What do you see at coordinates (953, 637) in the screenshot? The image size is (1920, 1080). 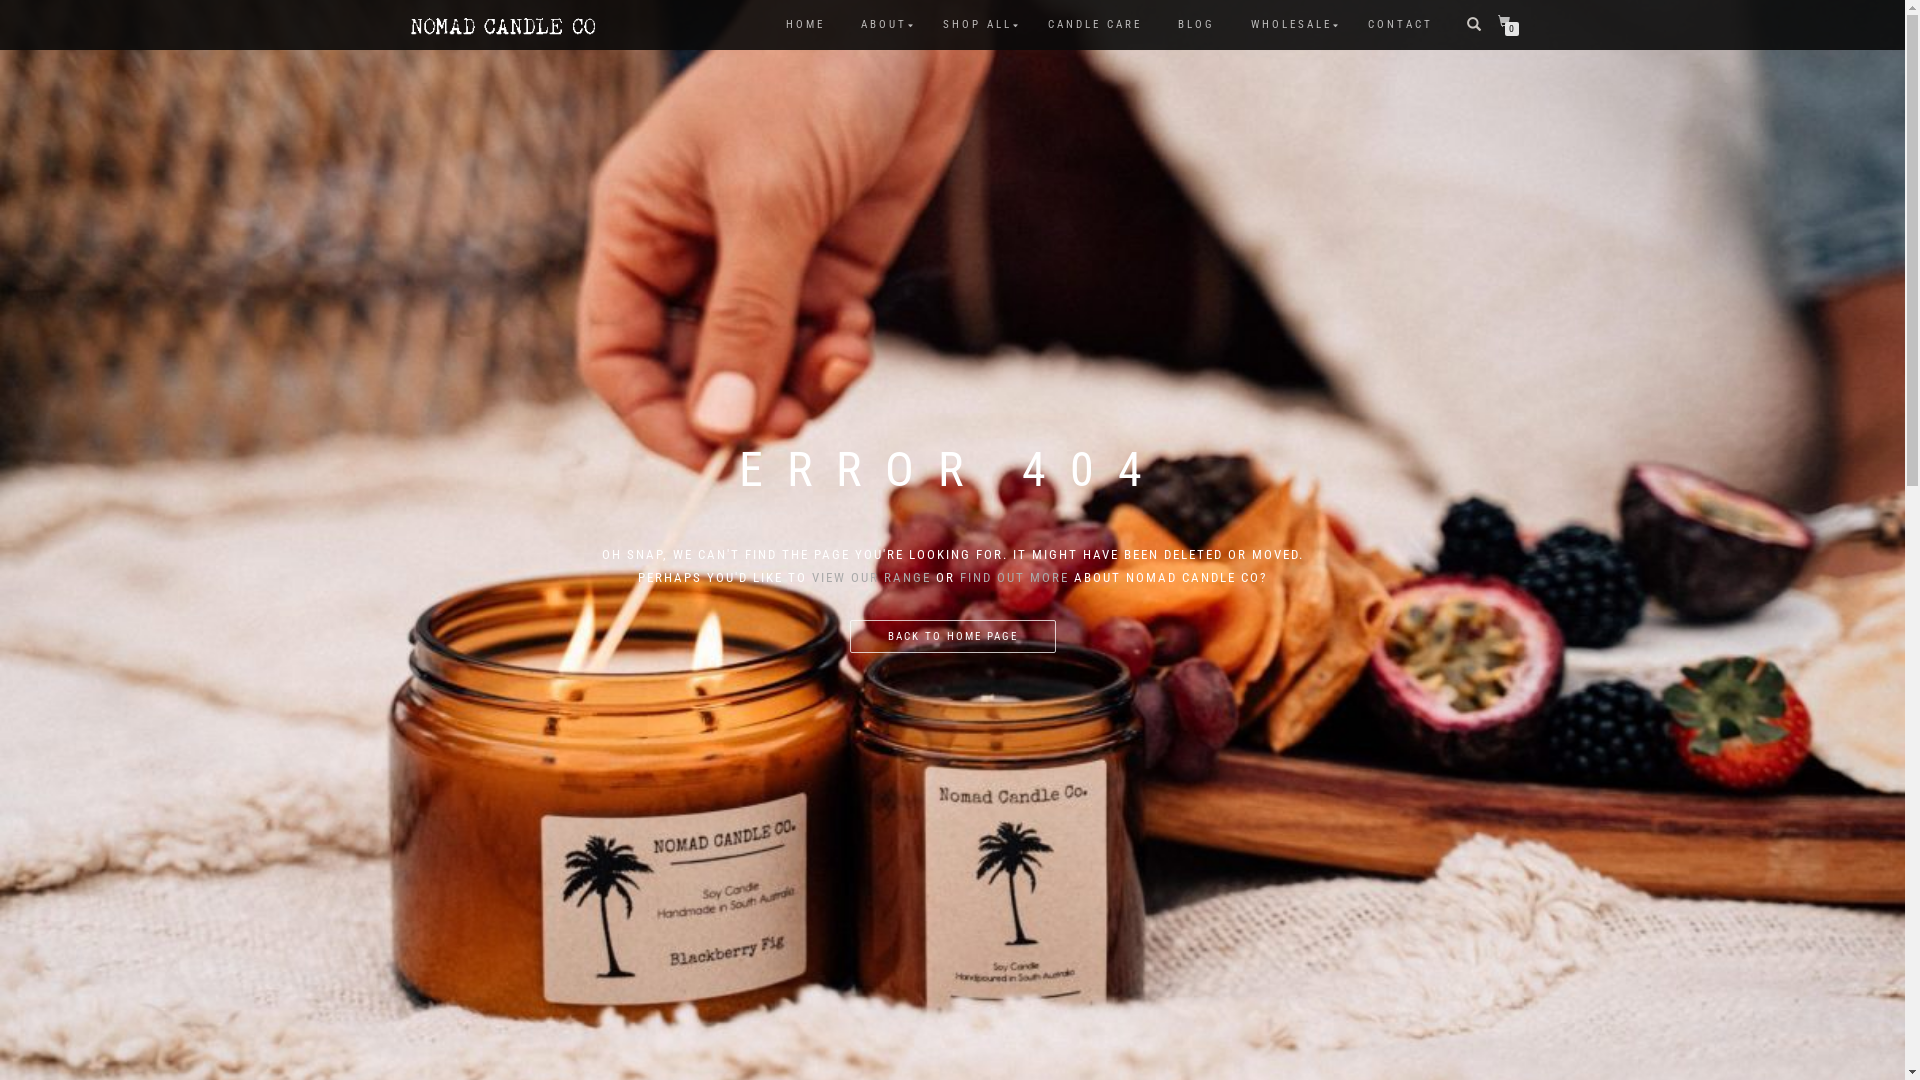 I see `BACK TO HOME PAGE` at bounding box center [953, 637].